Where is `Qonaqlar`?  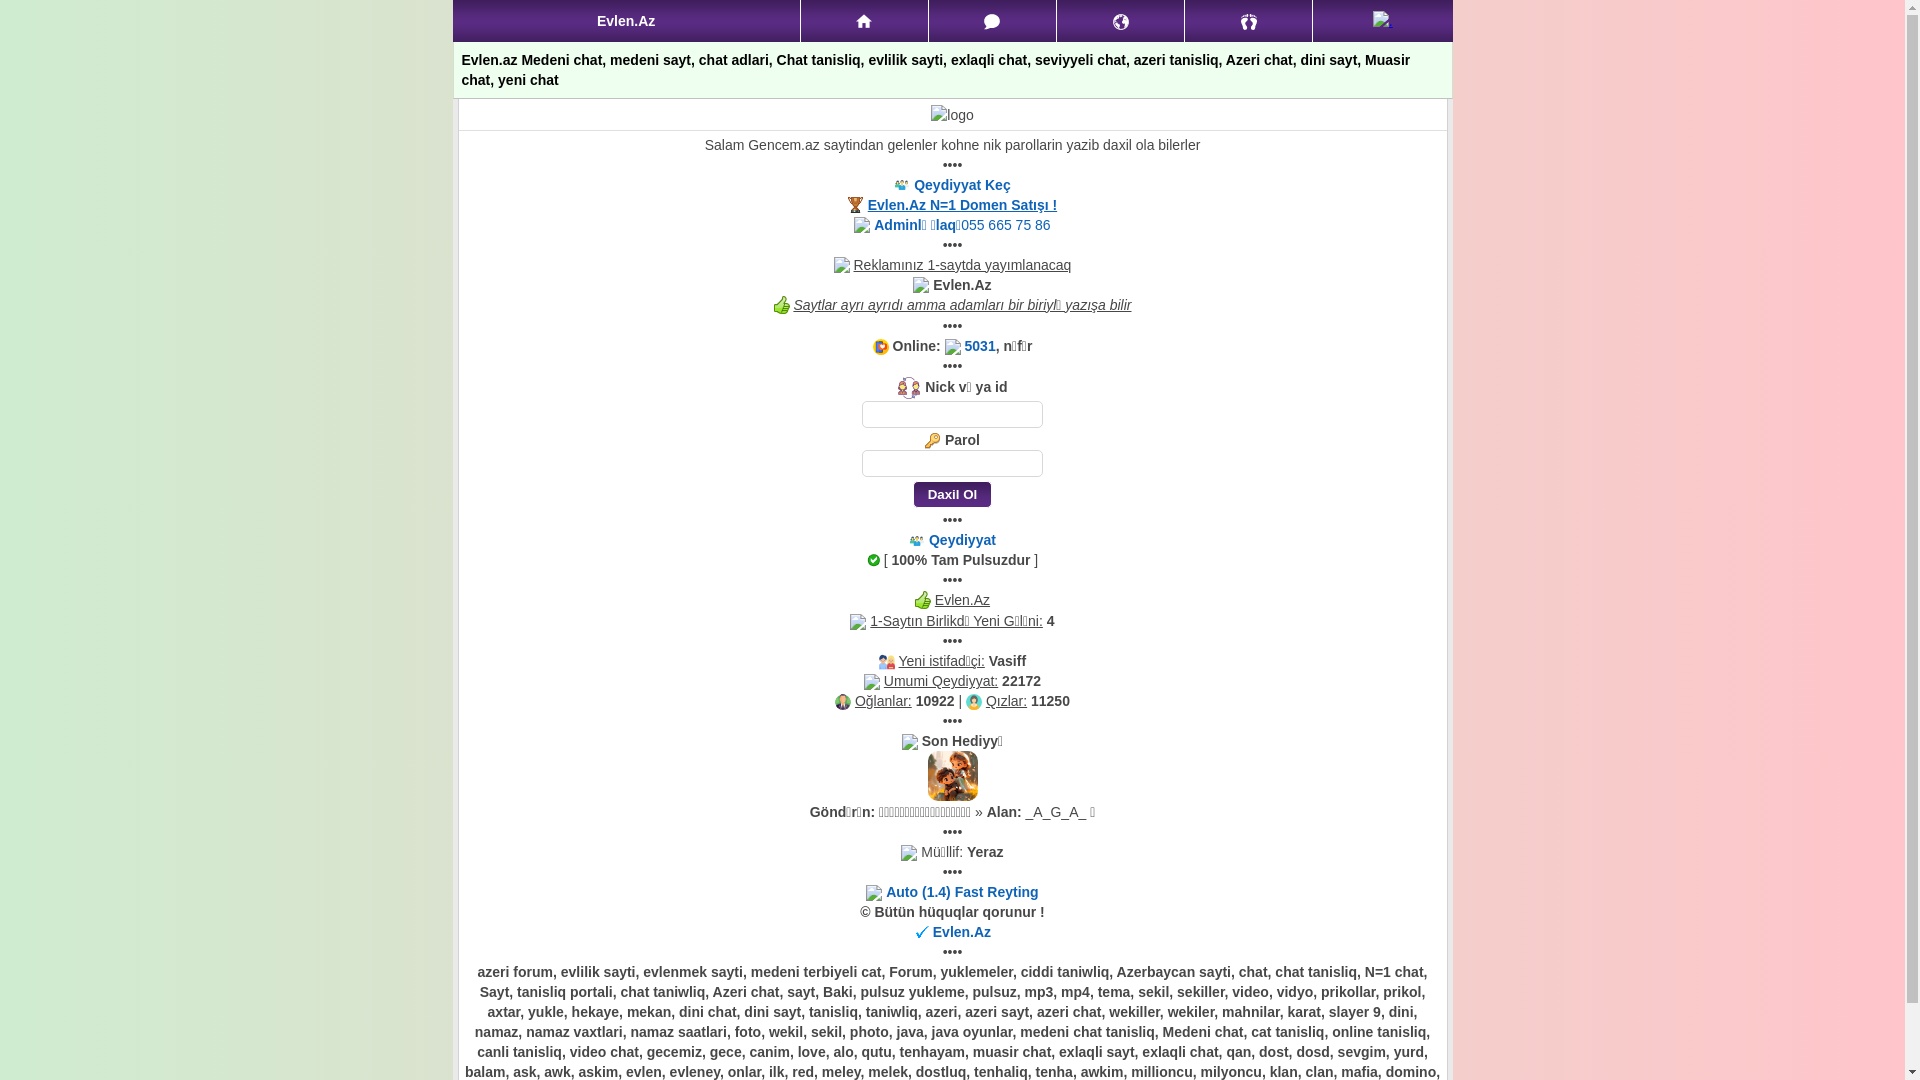 Qonaqlar is located at coordinates (1248, 21).